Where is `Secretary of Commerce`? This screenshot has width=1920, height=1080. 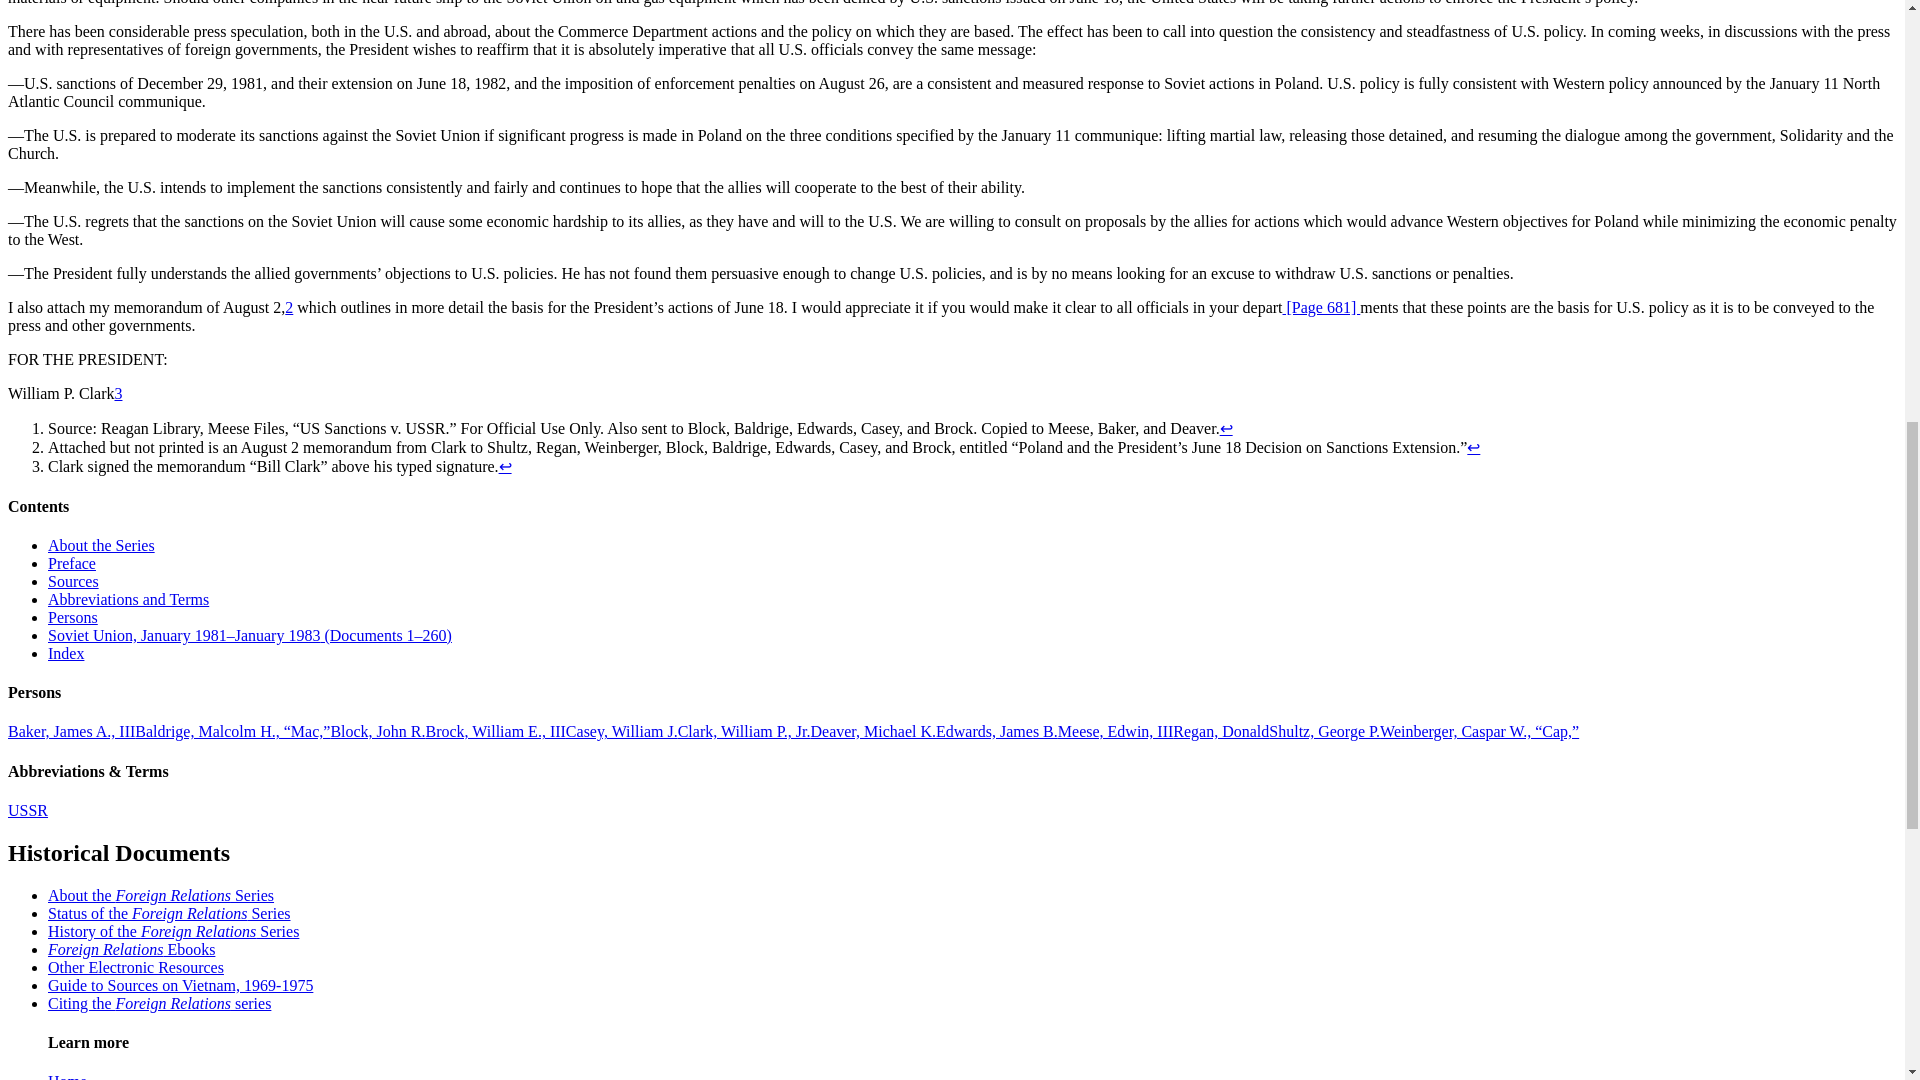
Secretary of Commerce is located at coordinates (232, 730).